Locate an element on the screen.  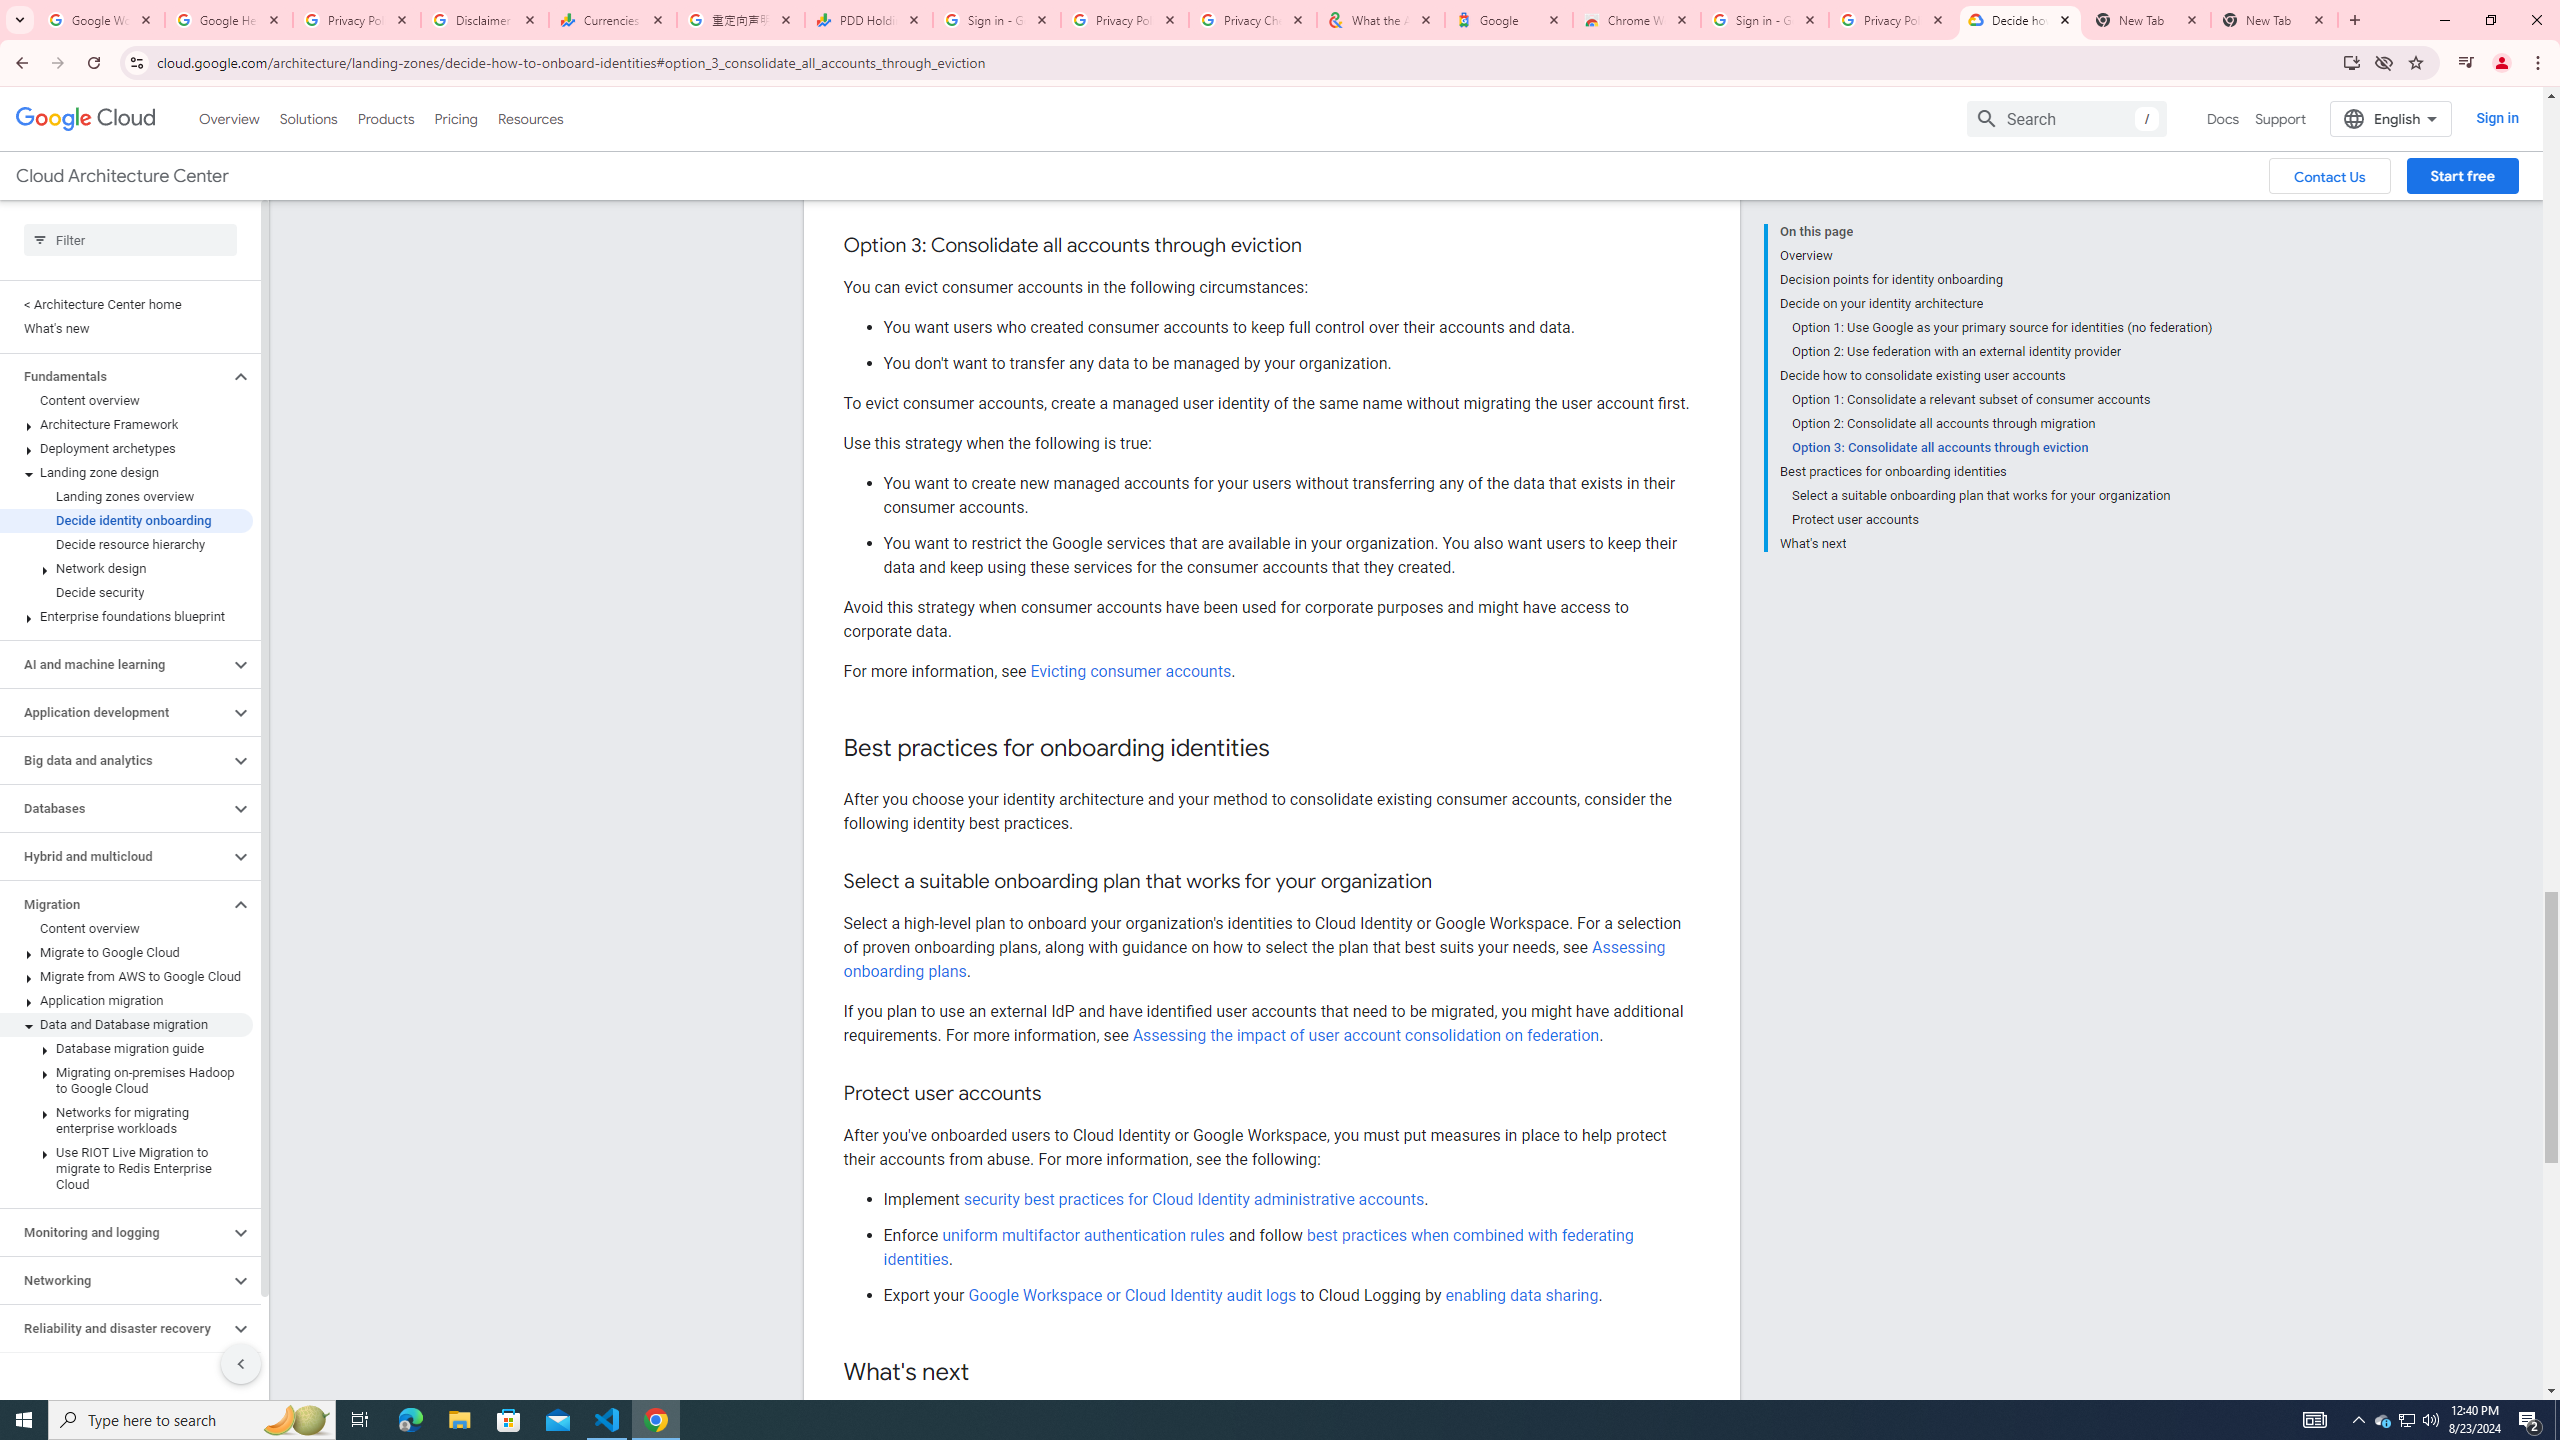
Type to filter is located at coordinates (130, 240).